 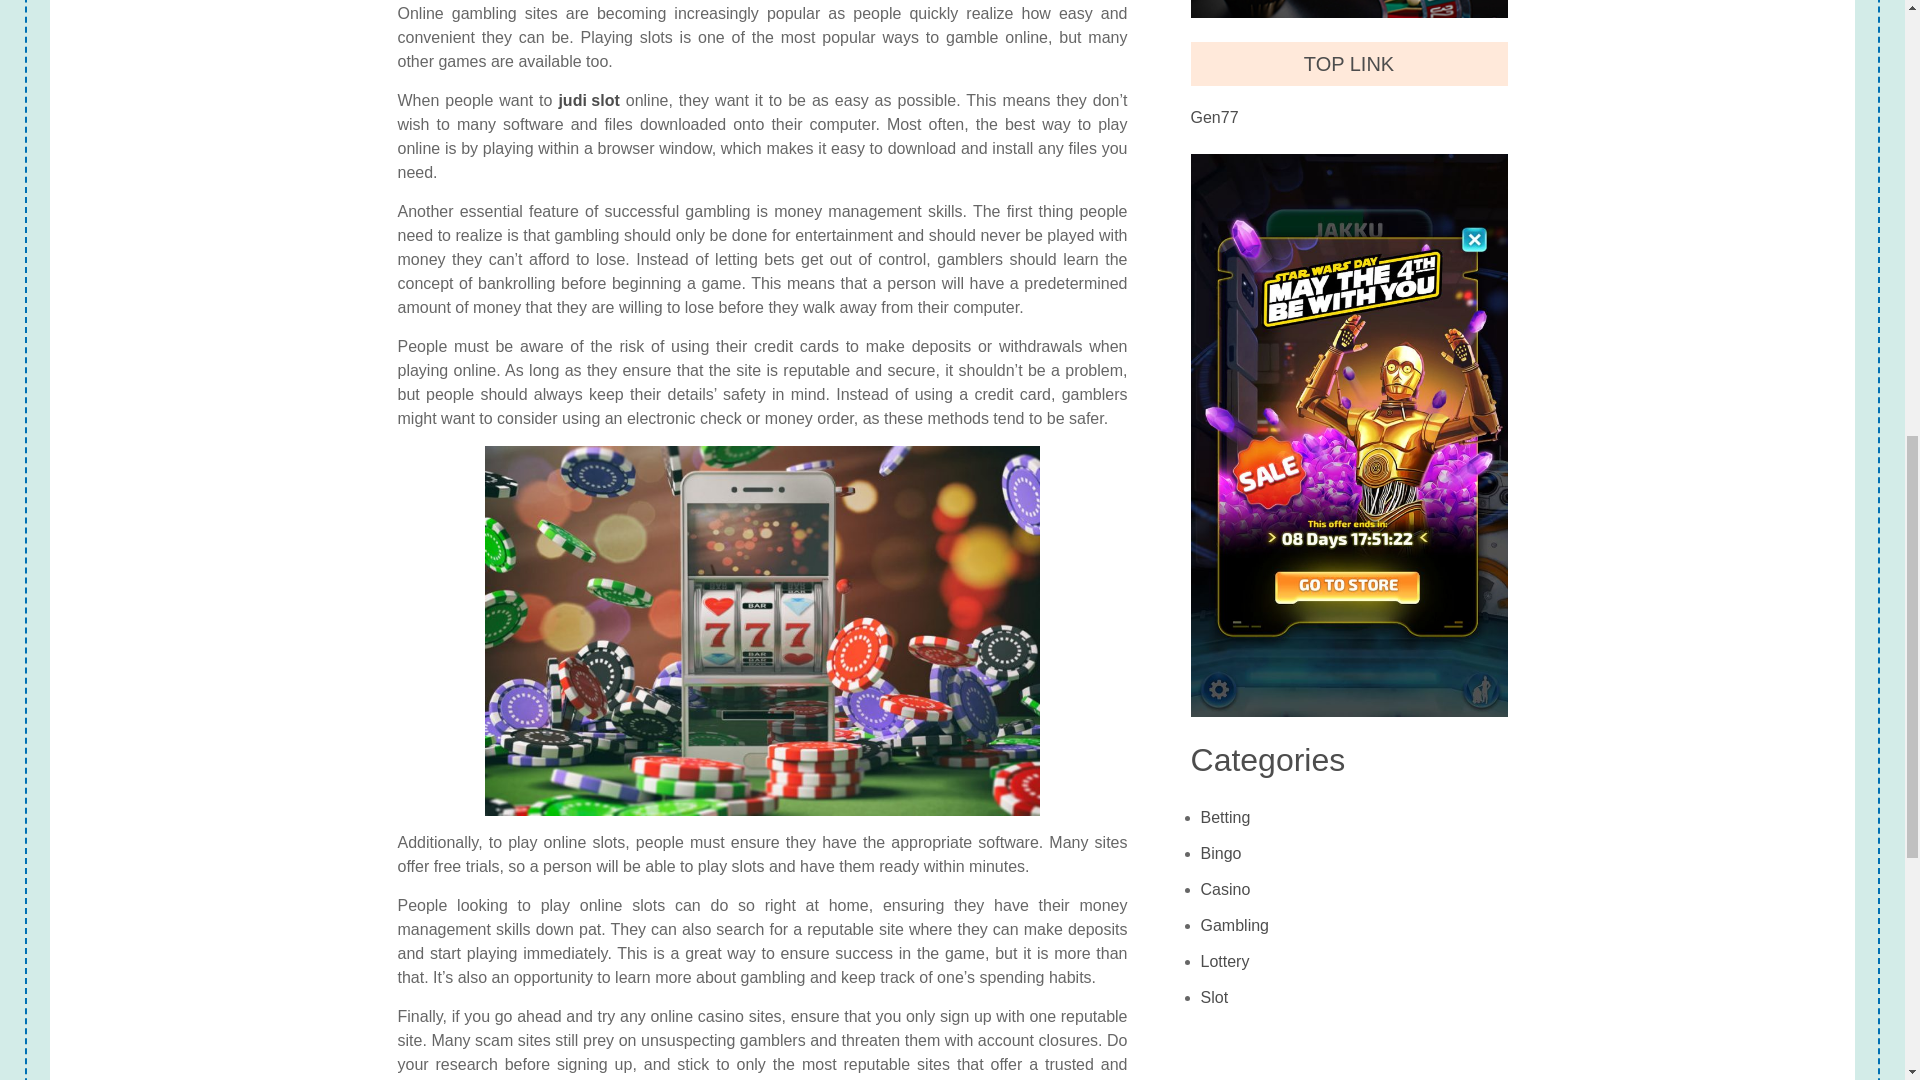 I want to click on Gen77, so click(x=1214, y=117).